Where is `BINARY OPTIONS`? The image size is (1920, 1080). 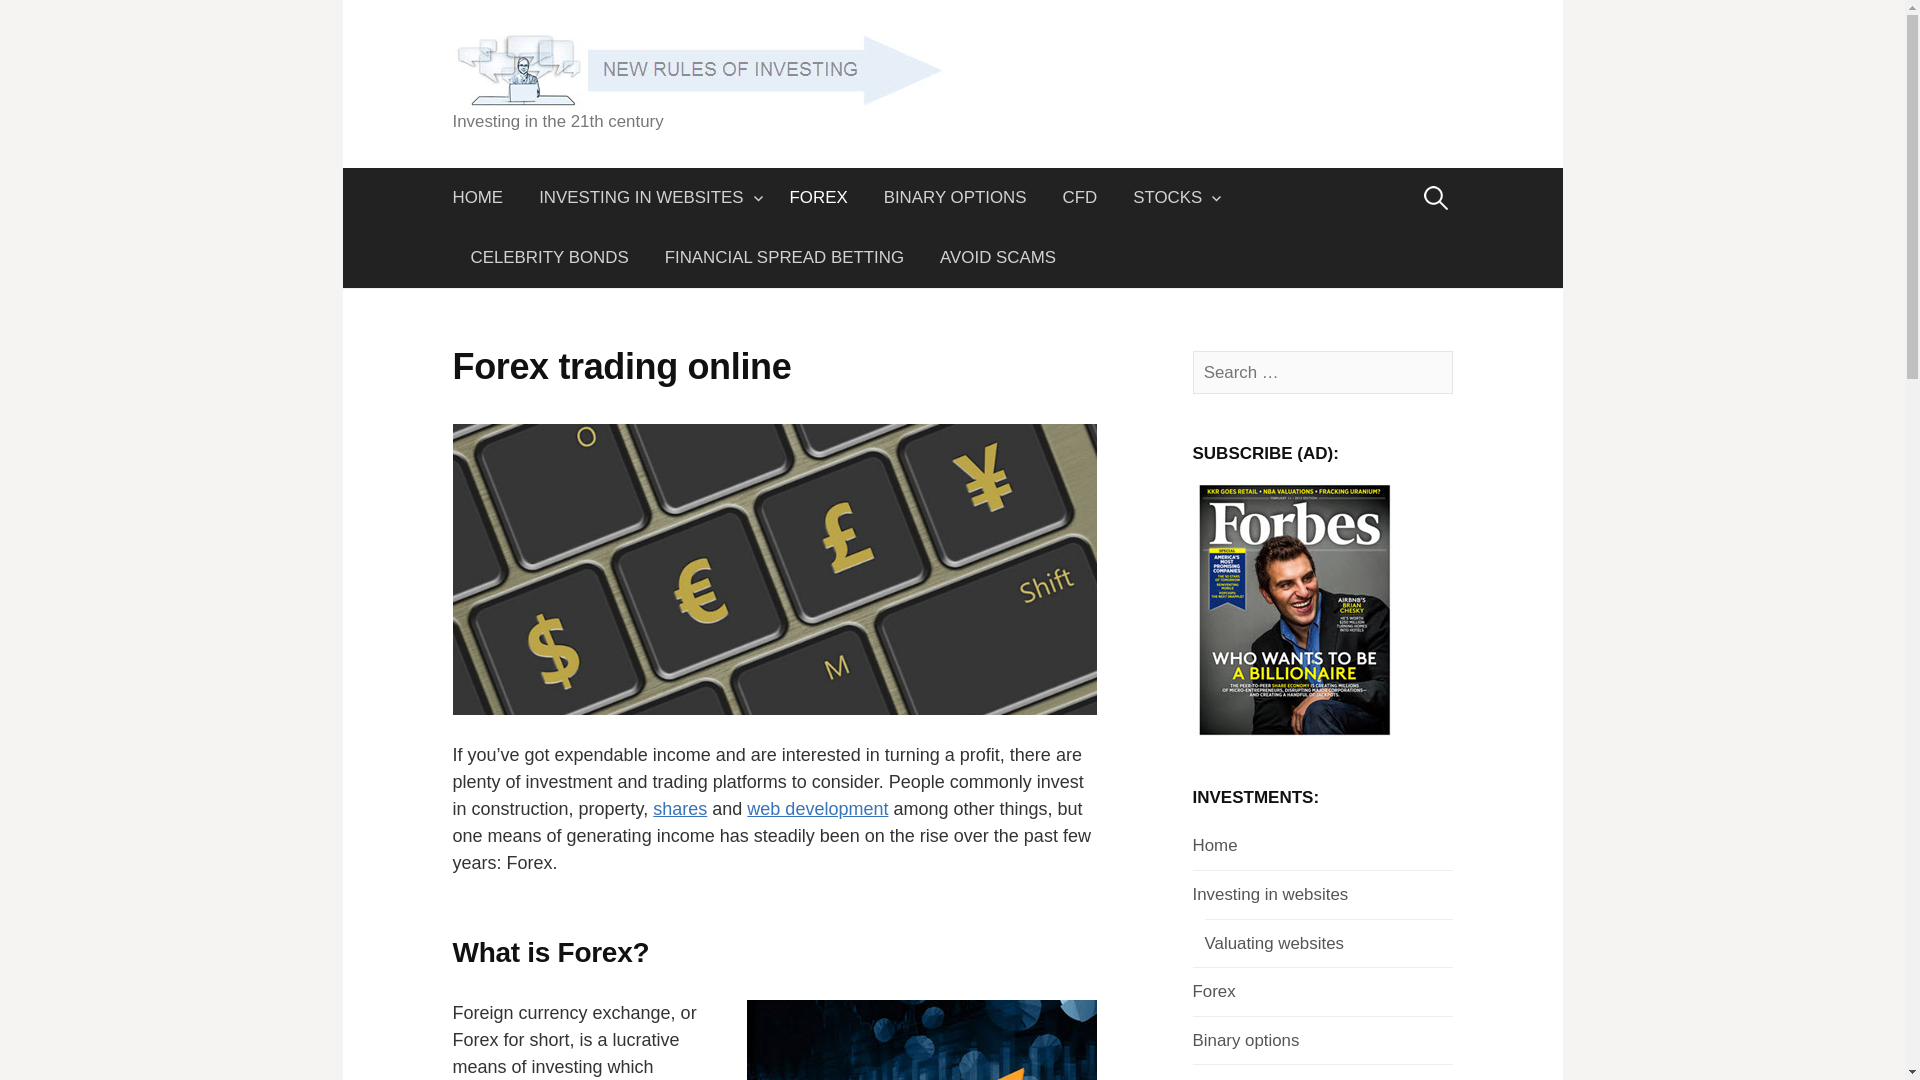
BINARY OPTIONS is located at coordinates (954, 198).